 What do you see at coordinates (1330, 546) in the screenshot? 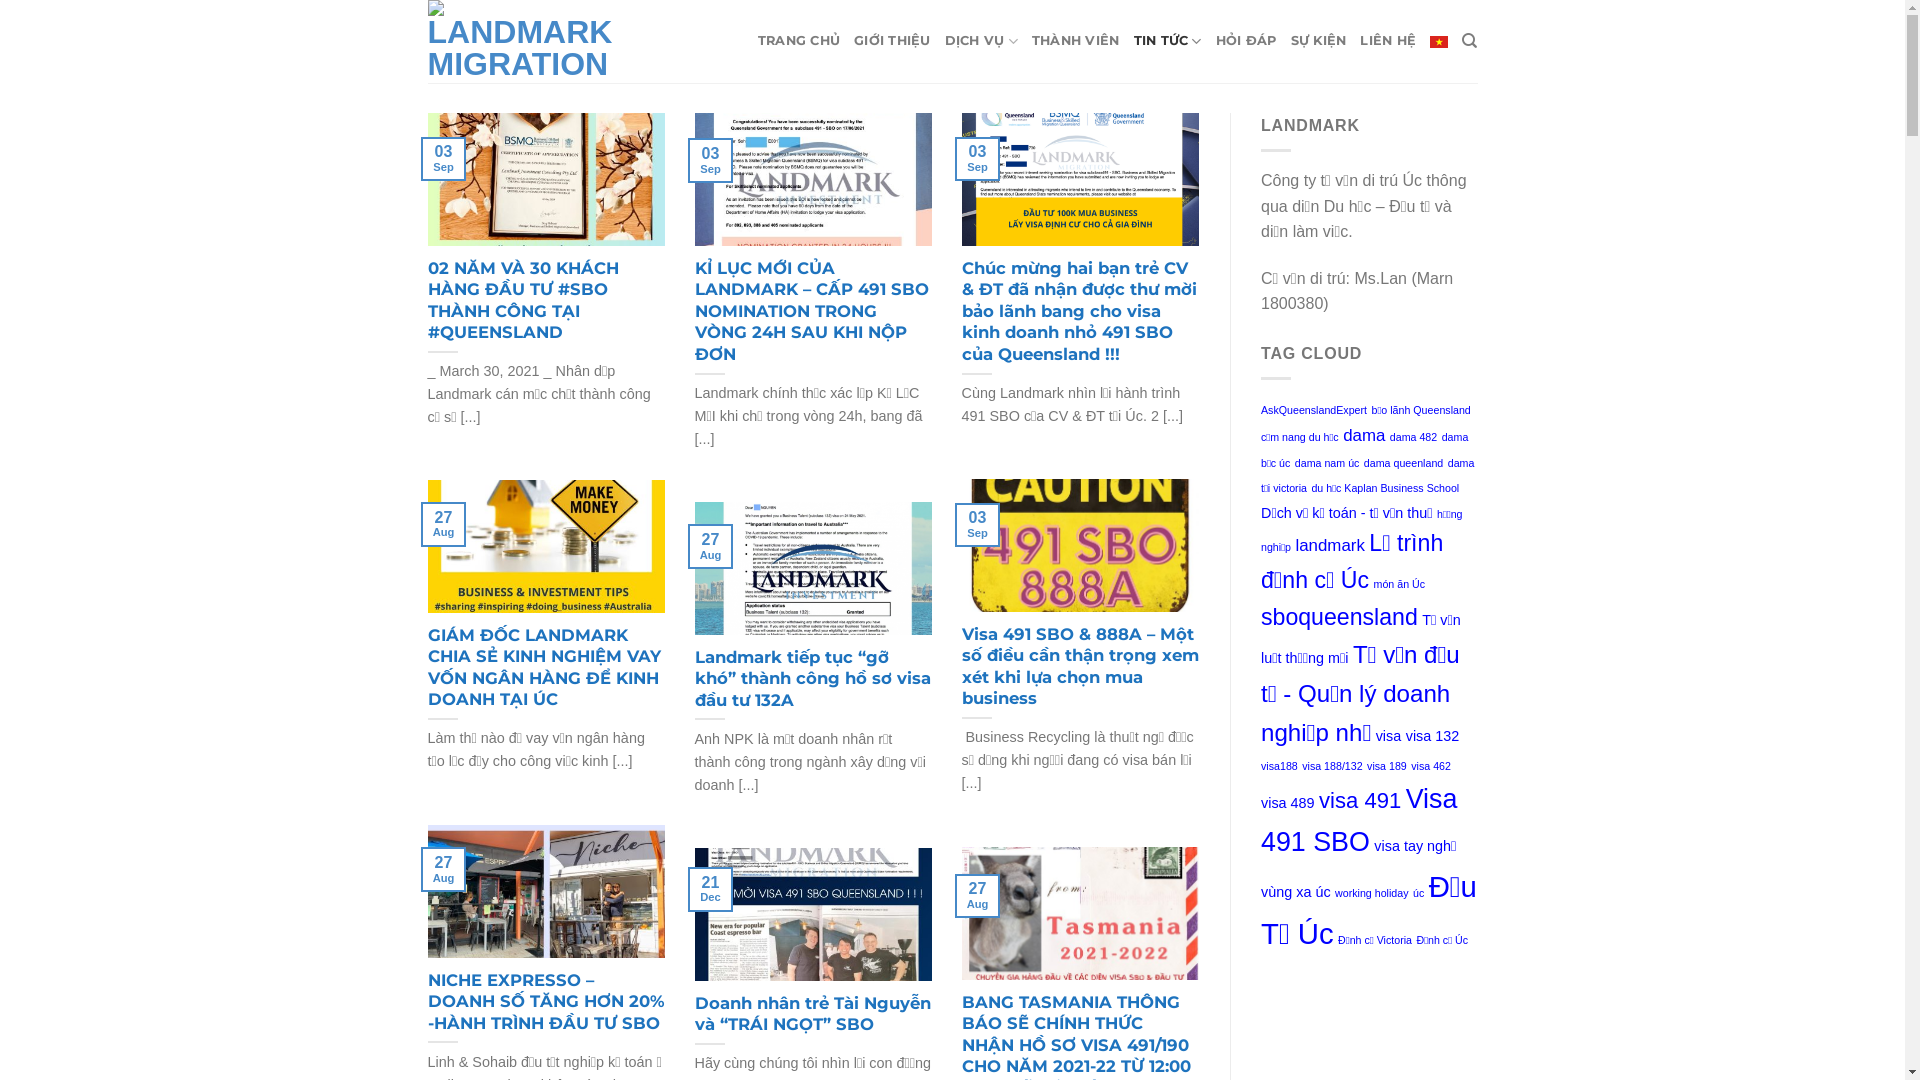
I see `landmark` at bounding box center [1330, 546].